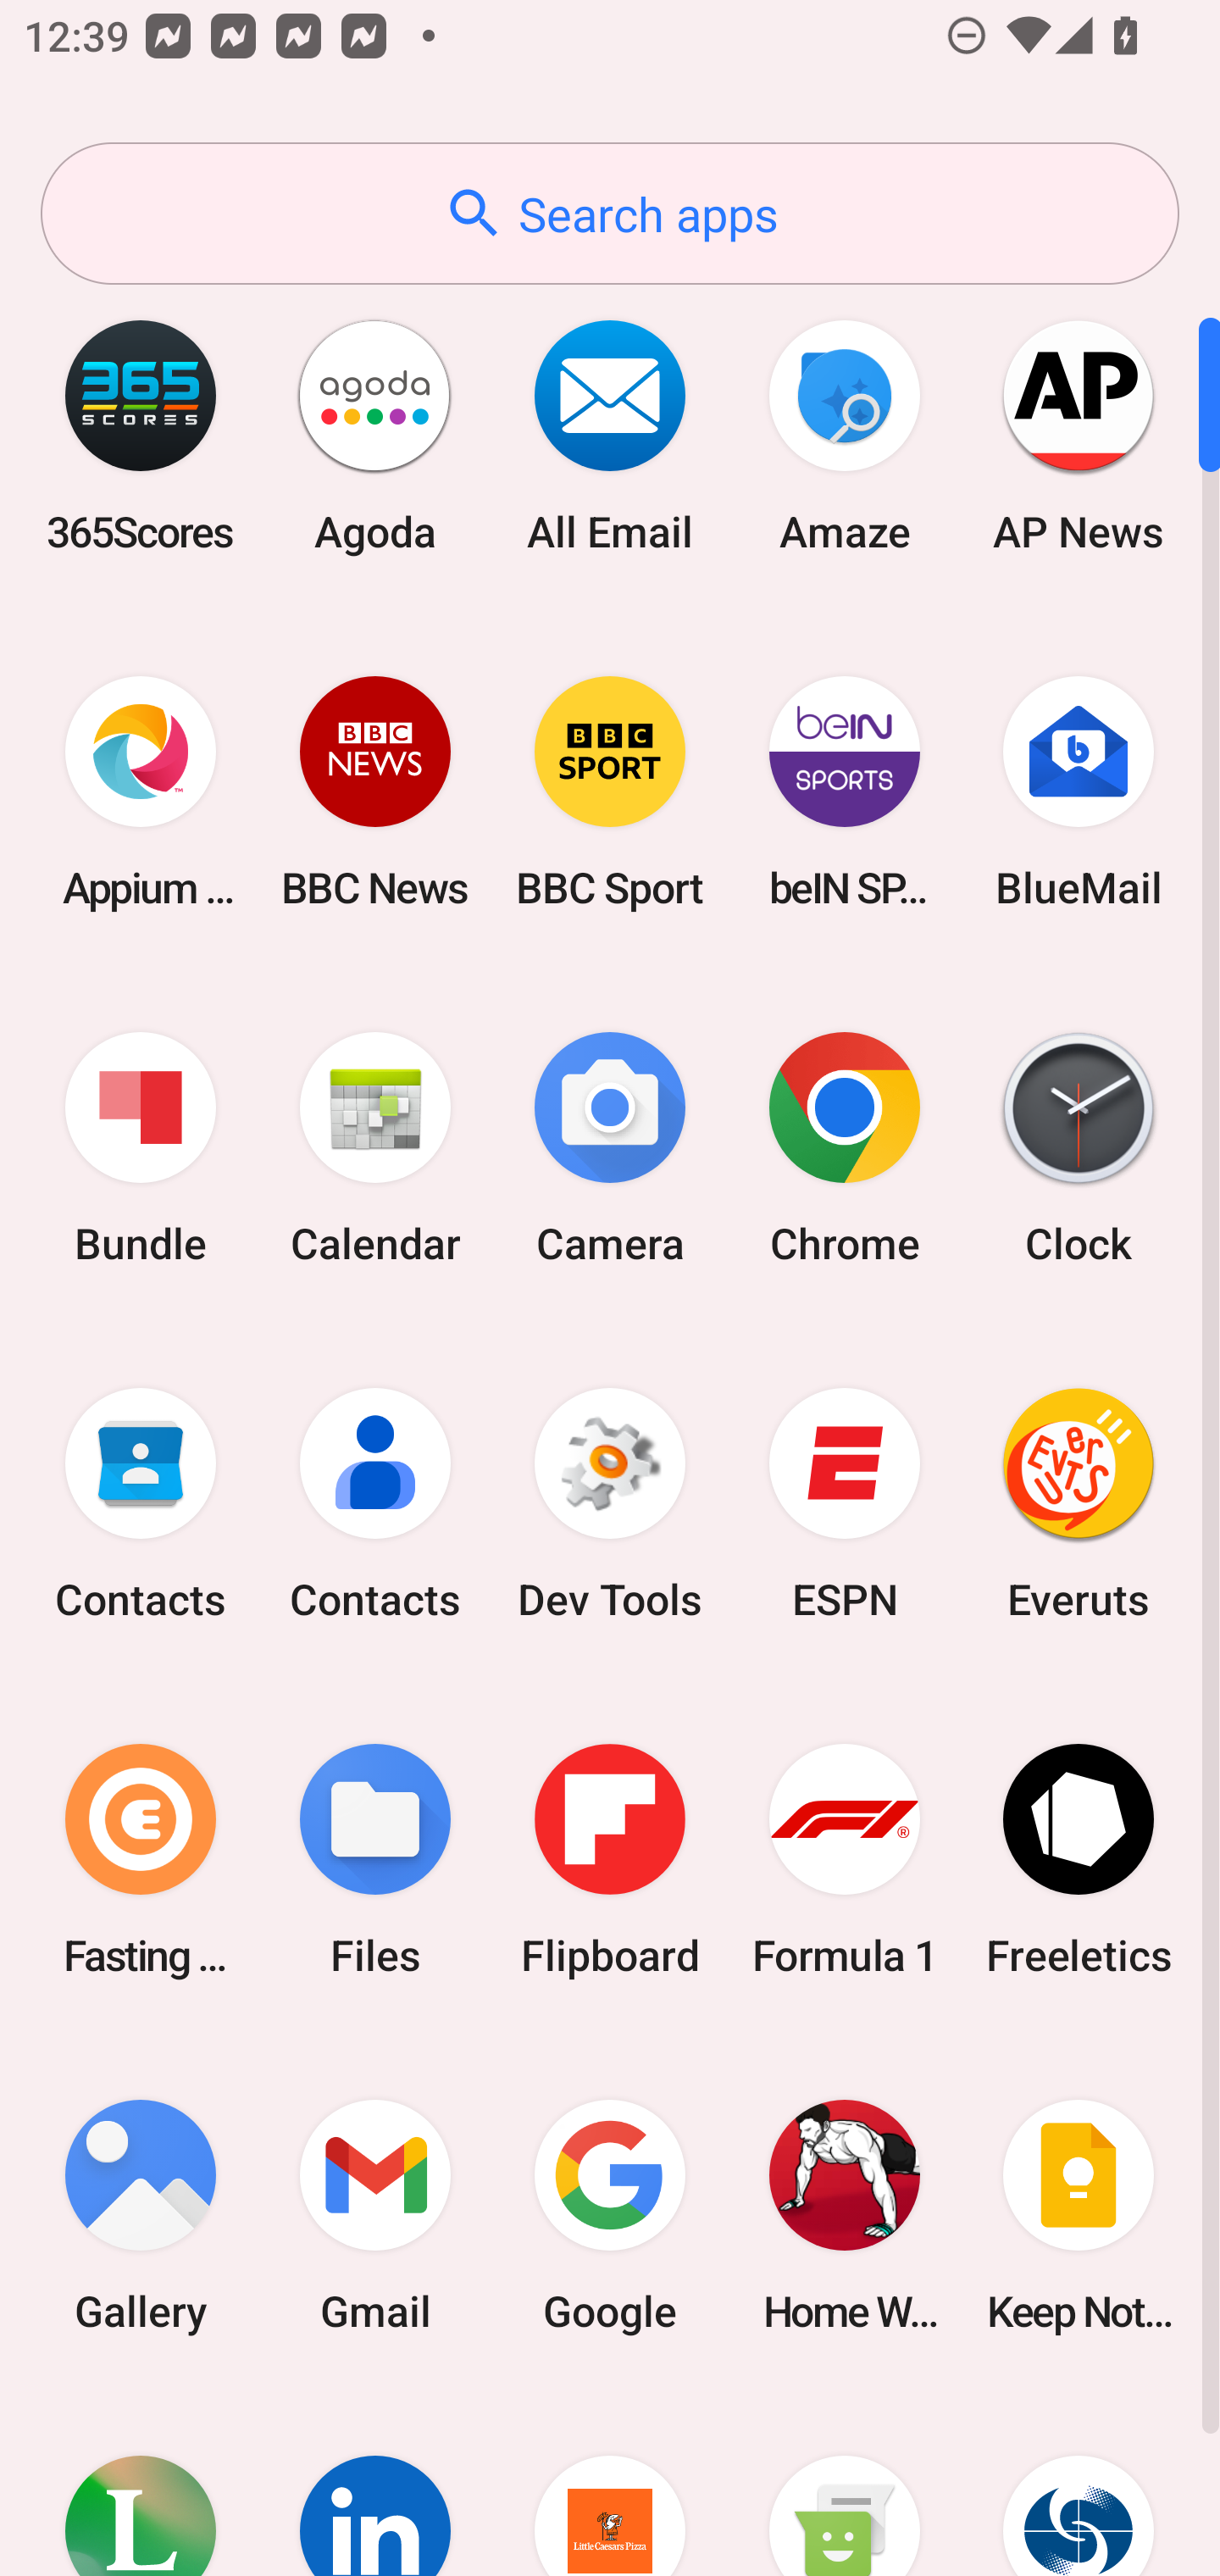  What do you see at coordinates (141, 2215) in the screenshot?
I see `Gallery` at bounding box center [141, 2215].